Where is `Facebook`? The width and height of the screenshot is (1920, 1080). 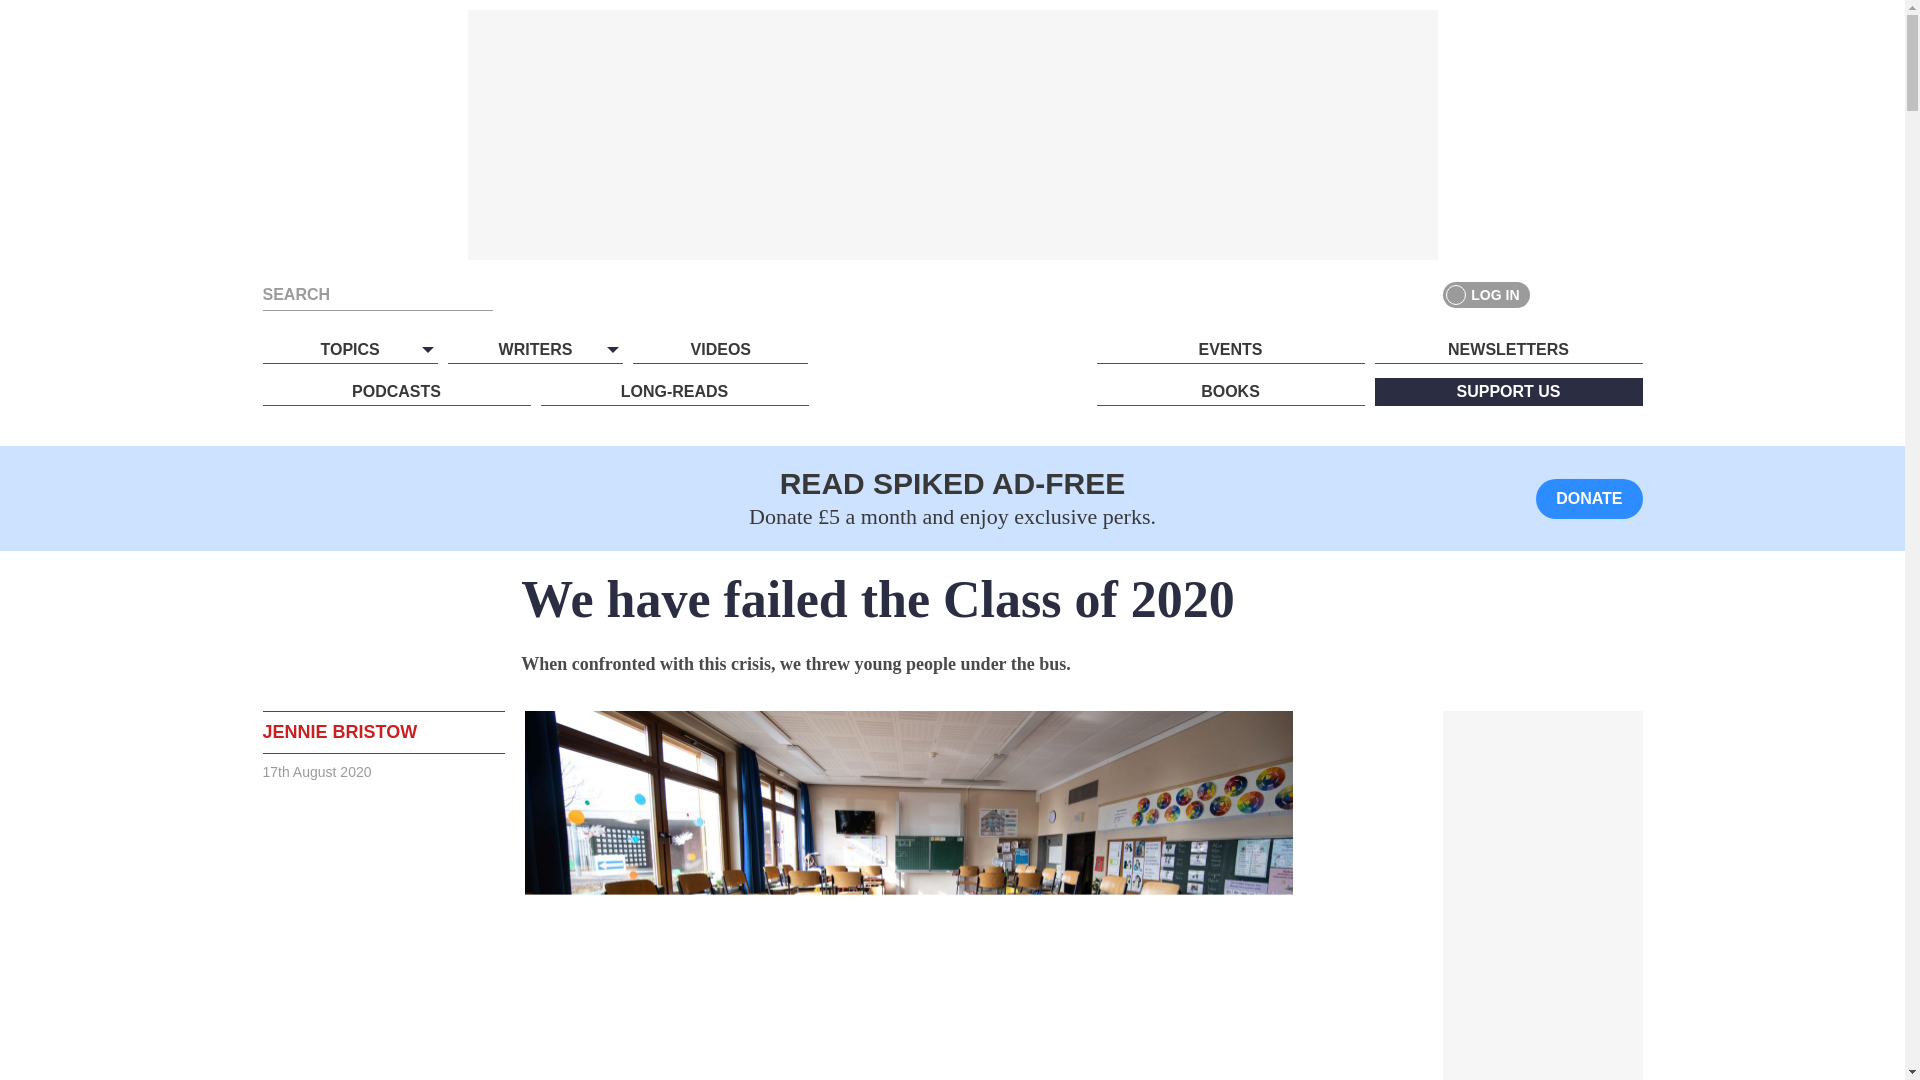 Facebook is located at coordinates (1556, 294).